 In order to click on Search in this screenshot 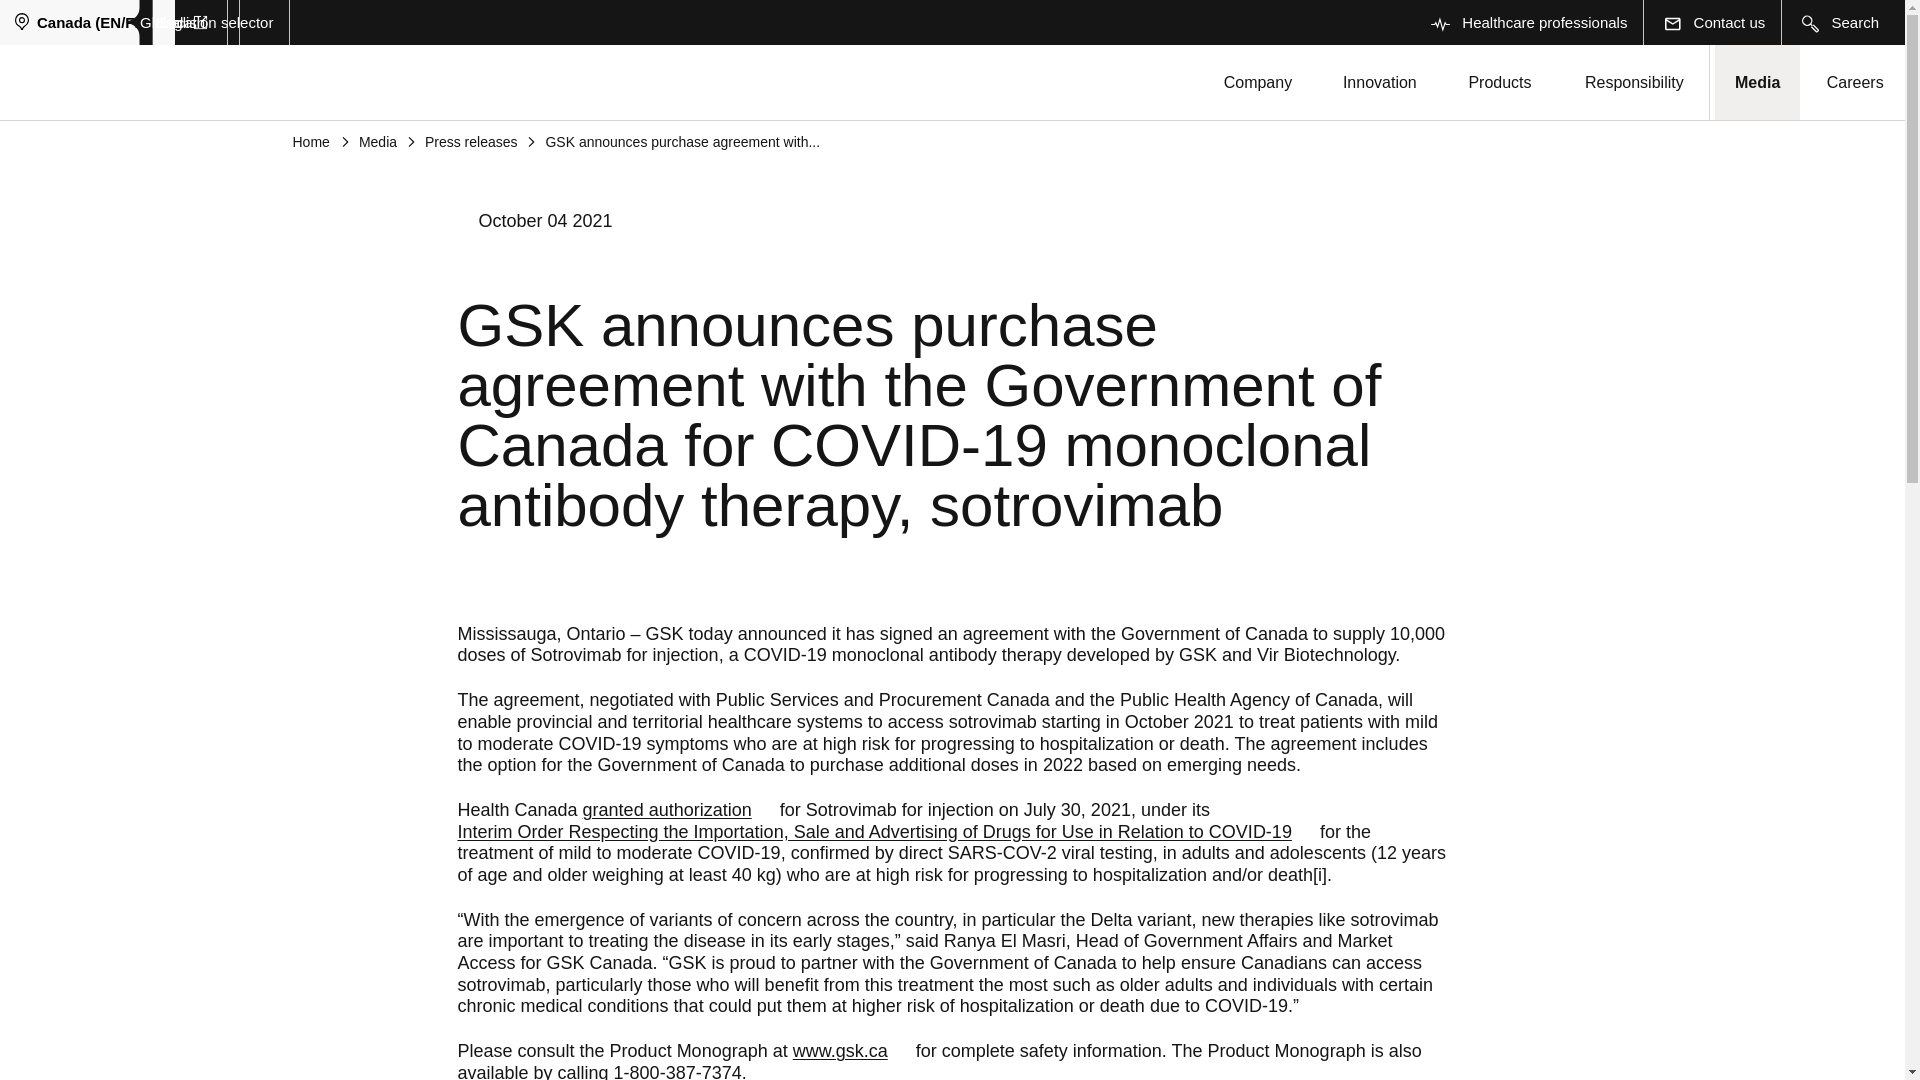, I will do `click(1838, 22)`.